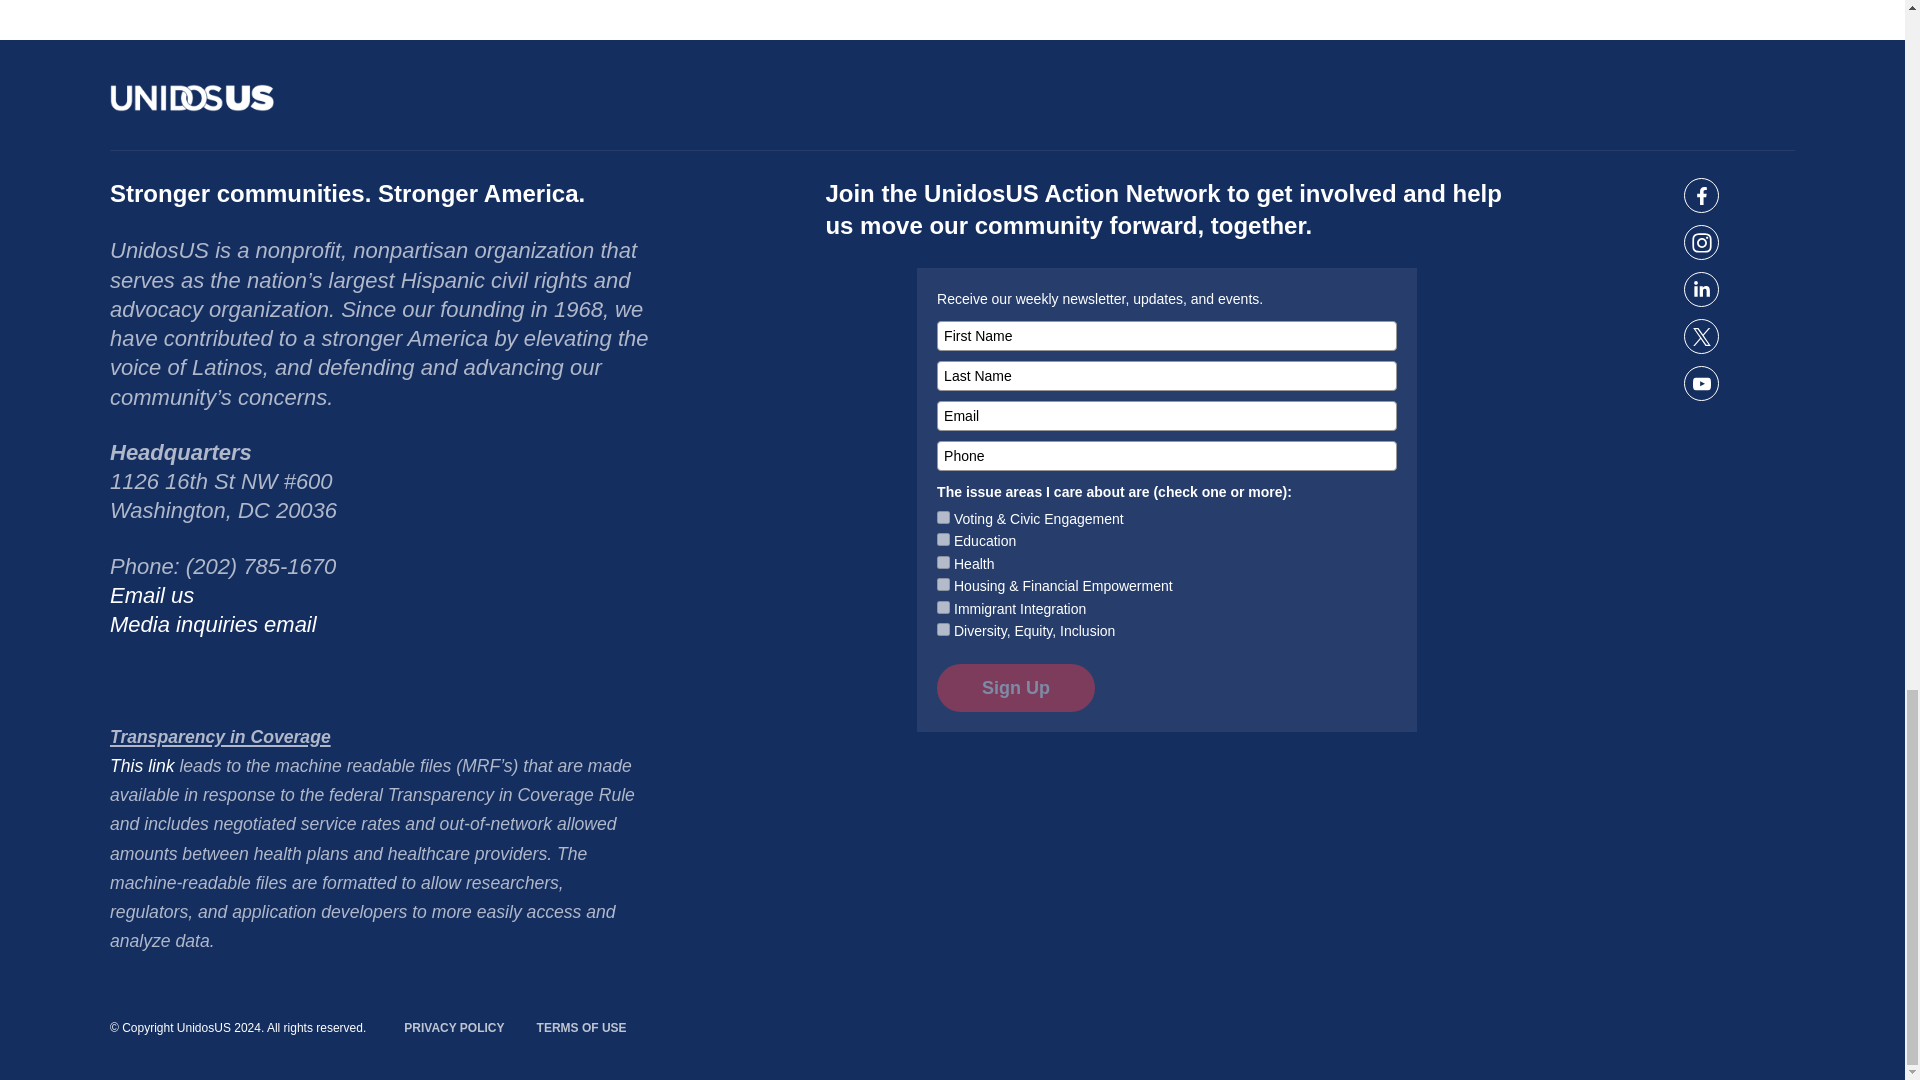 This screenshot has width=1920, height=1080. What do you see at coordinates (943, 540) in the screenshot?
I see `Education` at bounding box center [943, 540].